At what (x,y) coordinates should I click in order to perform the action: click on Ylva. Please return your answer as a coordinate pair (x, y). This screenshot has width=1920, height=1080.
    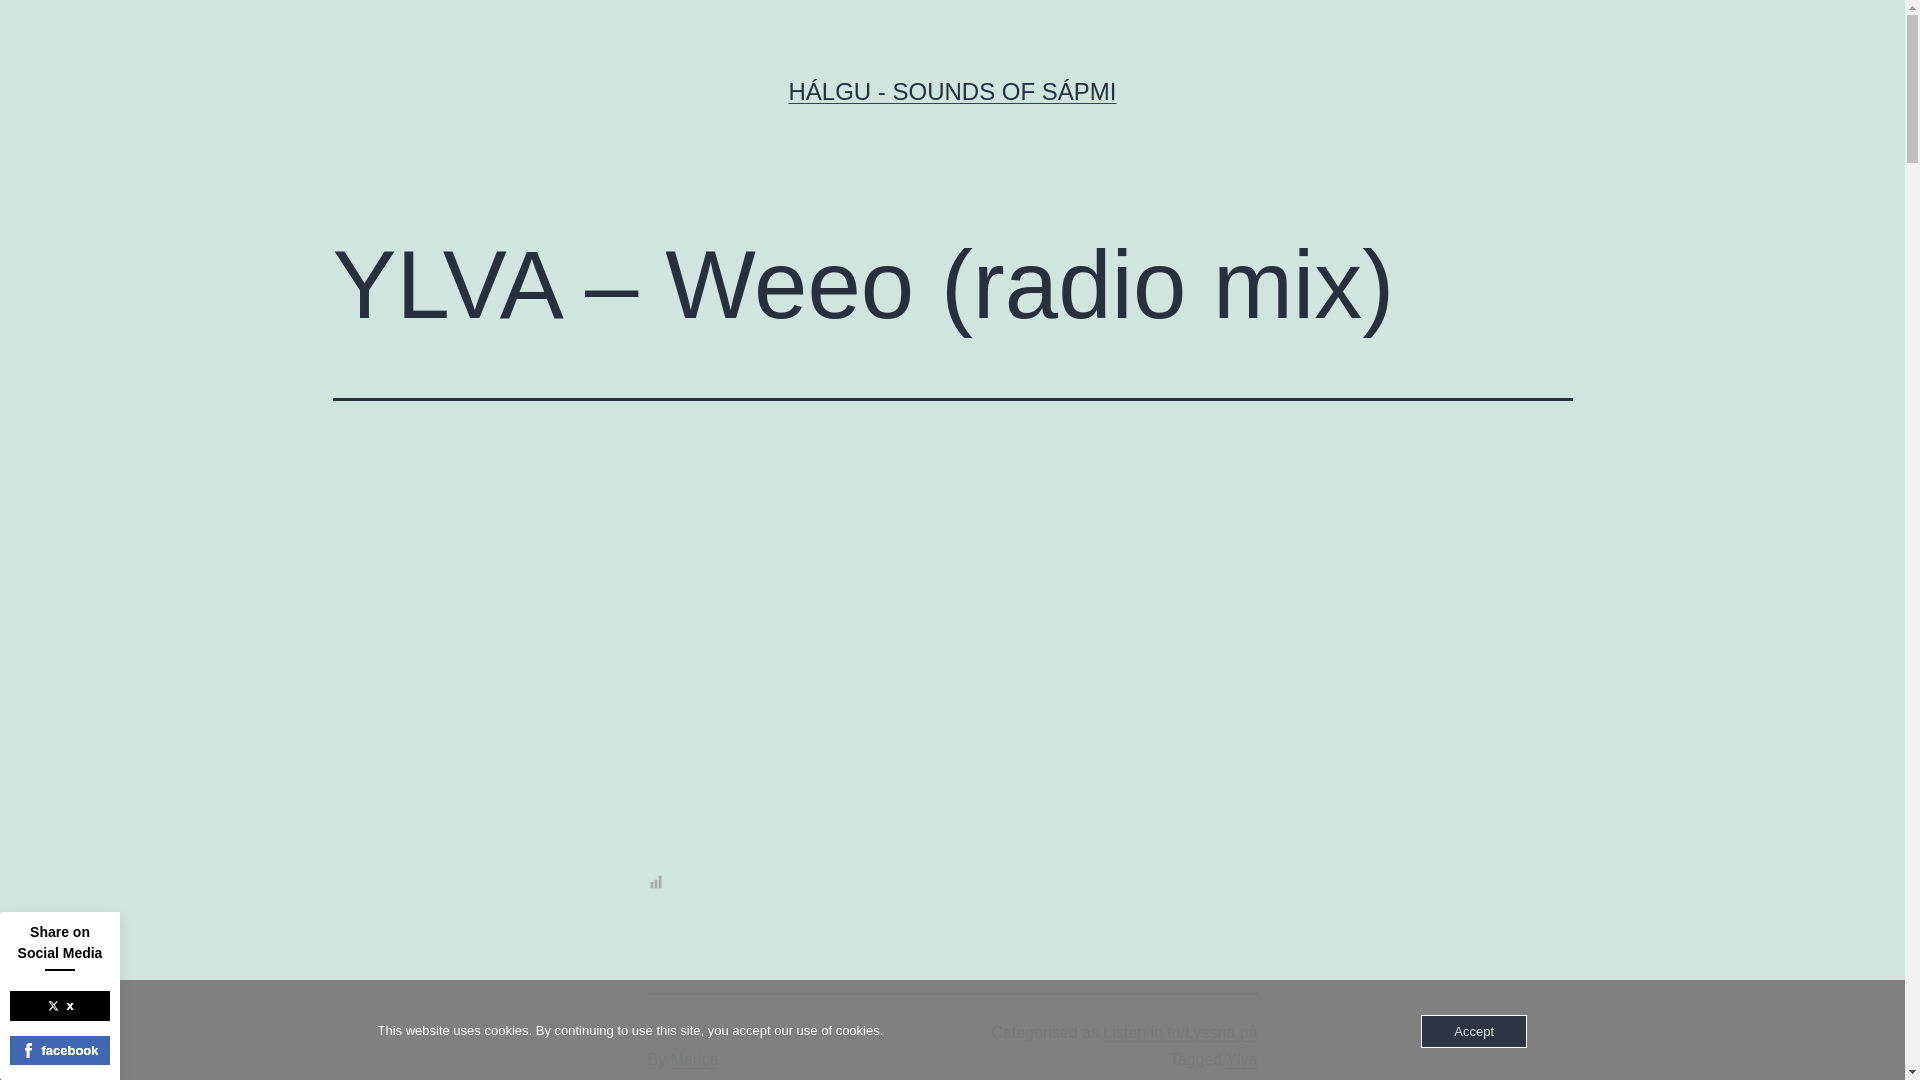
    Looking at the image, I should click on (1242, 1059).